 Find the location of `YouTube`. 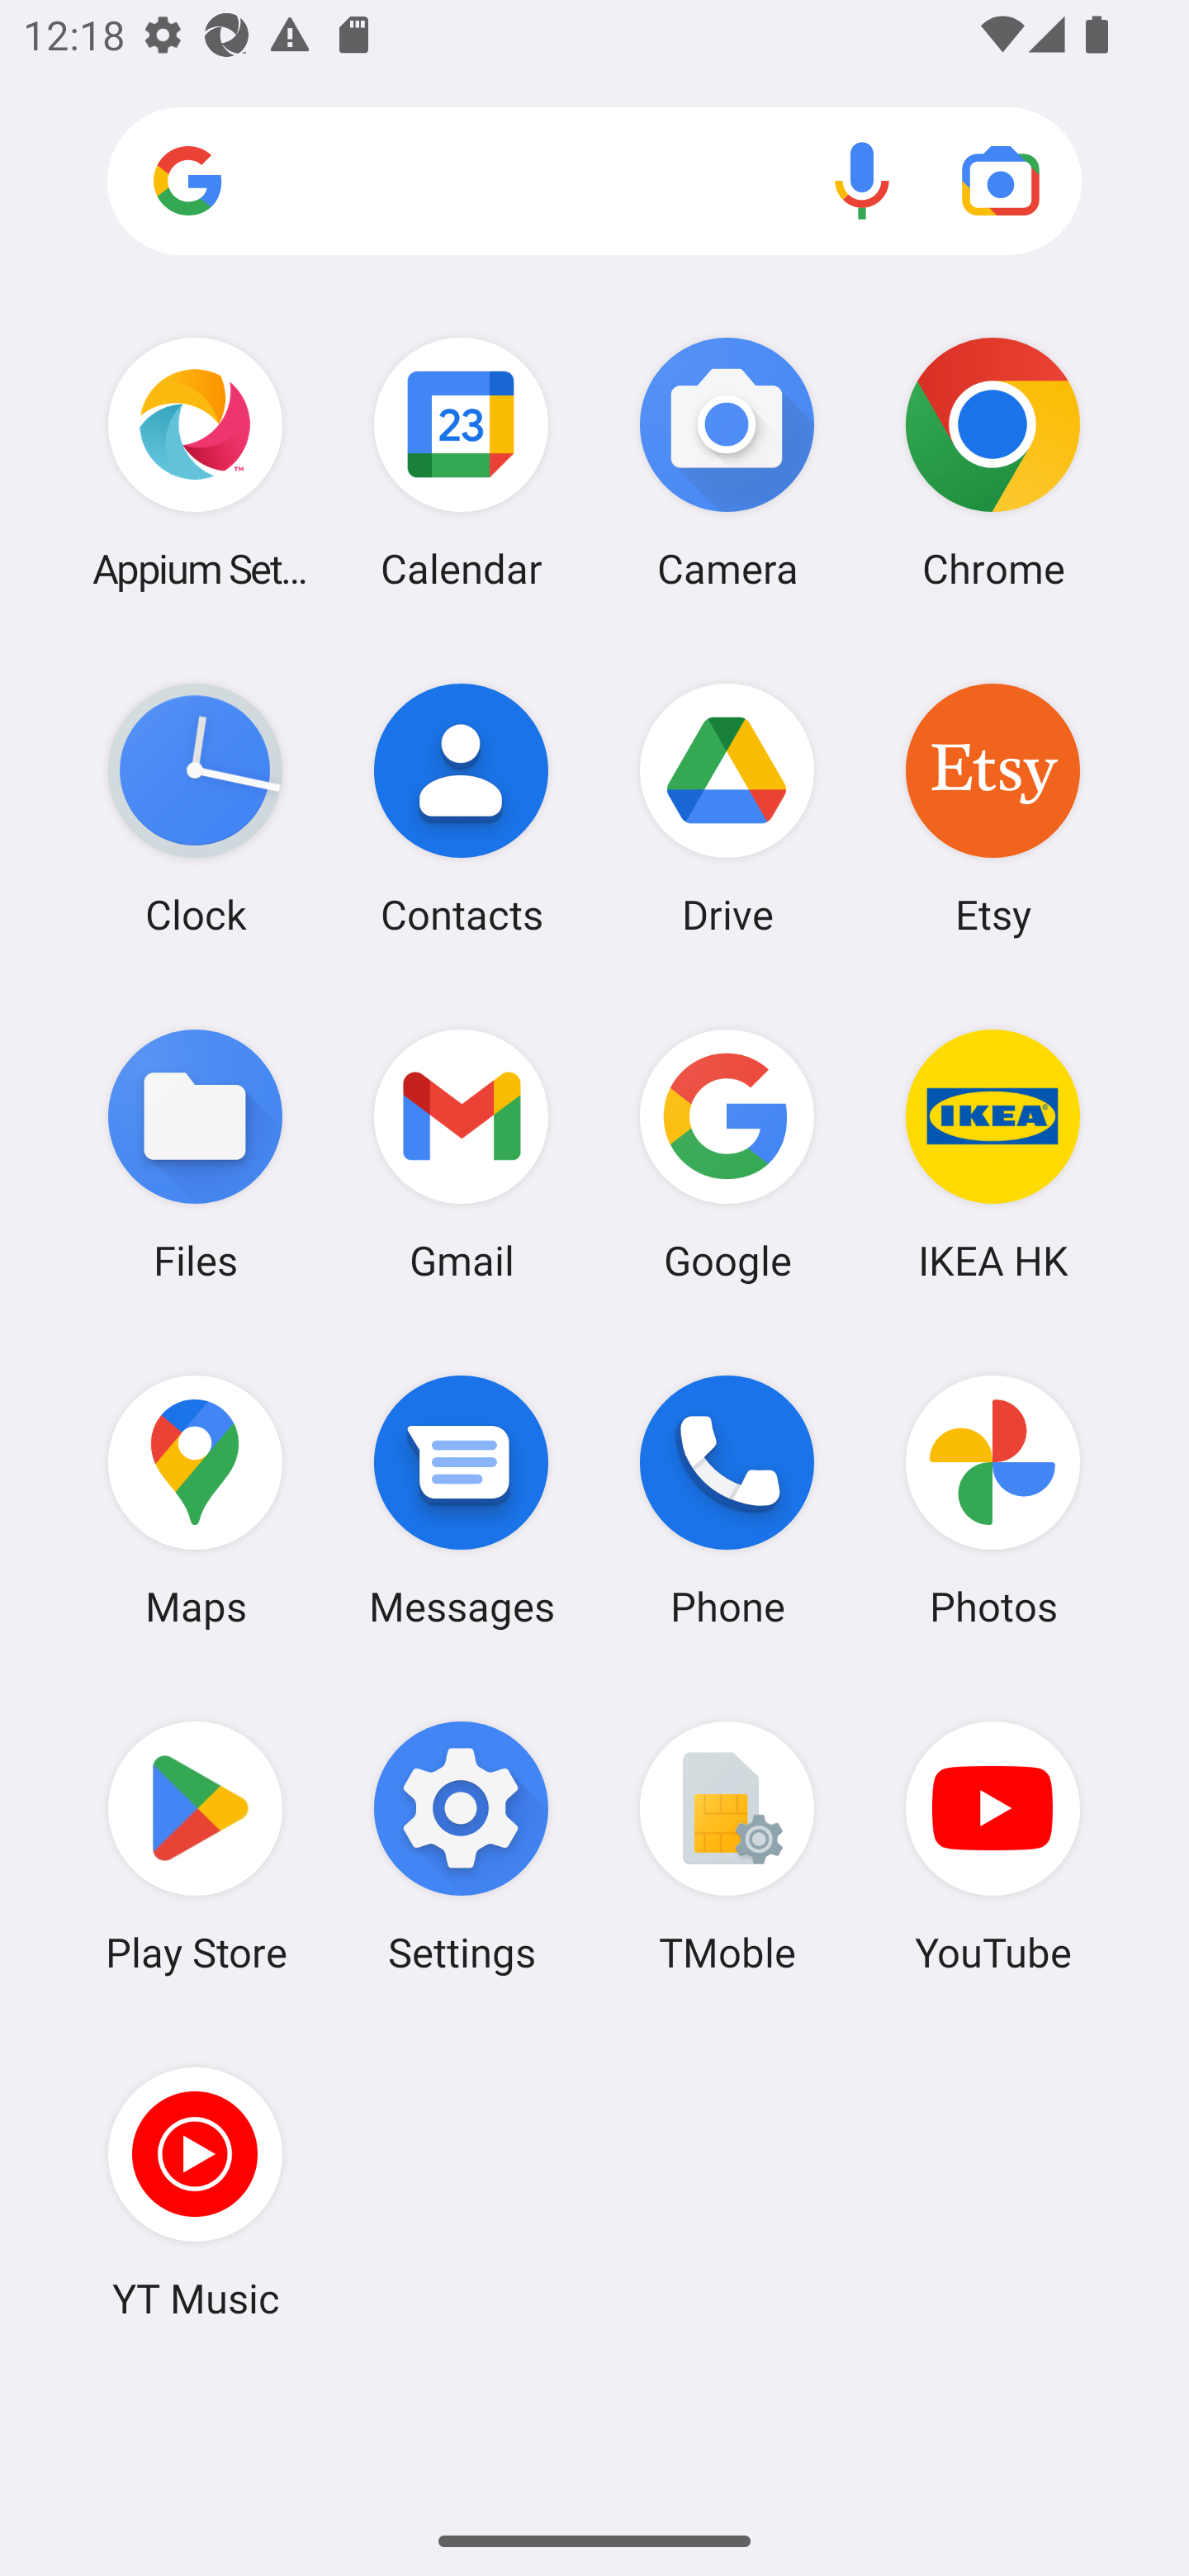

YouTube is located at coordinates (992, 1847).